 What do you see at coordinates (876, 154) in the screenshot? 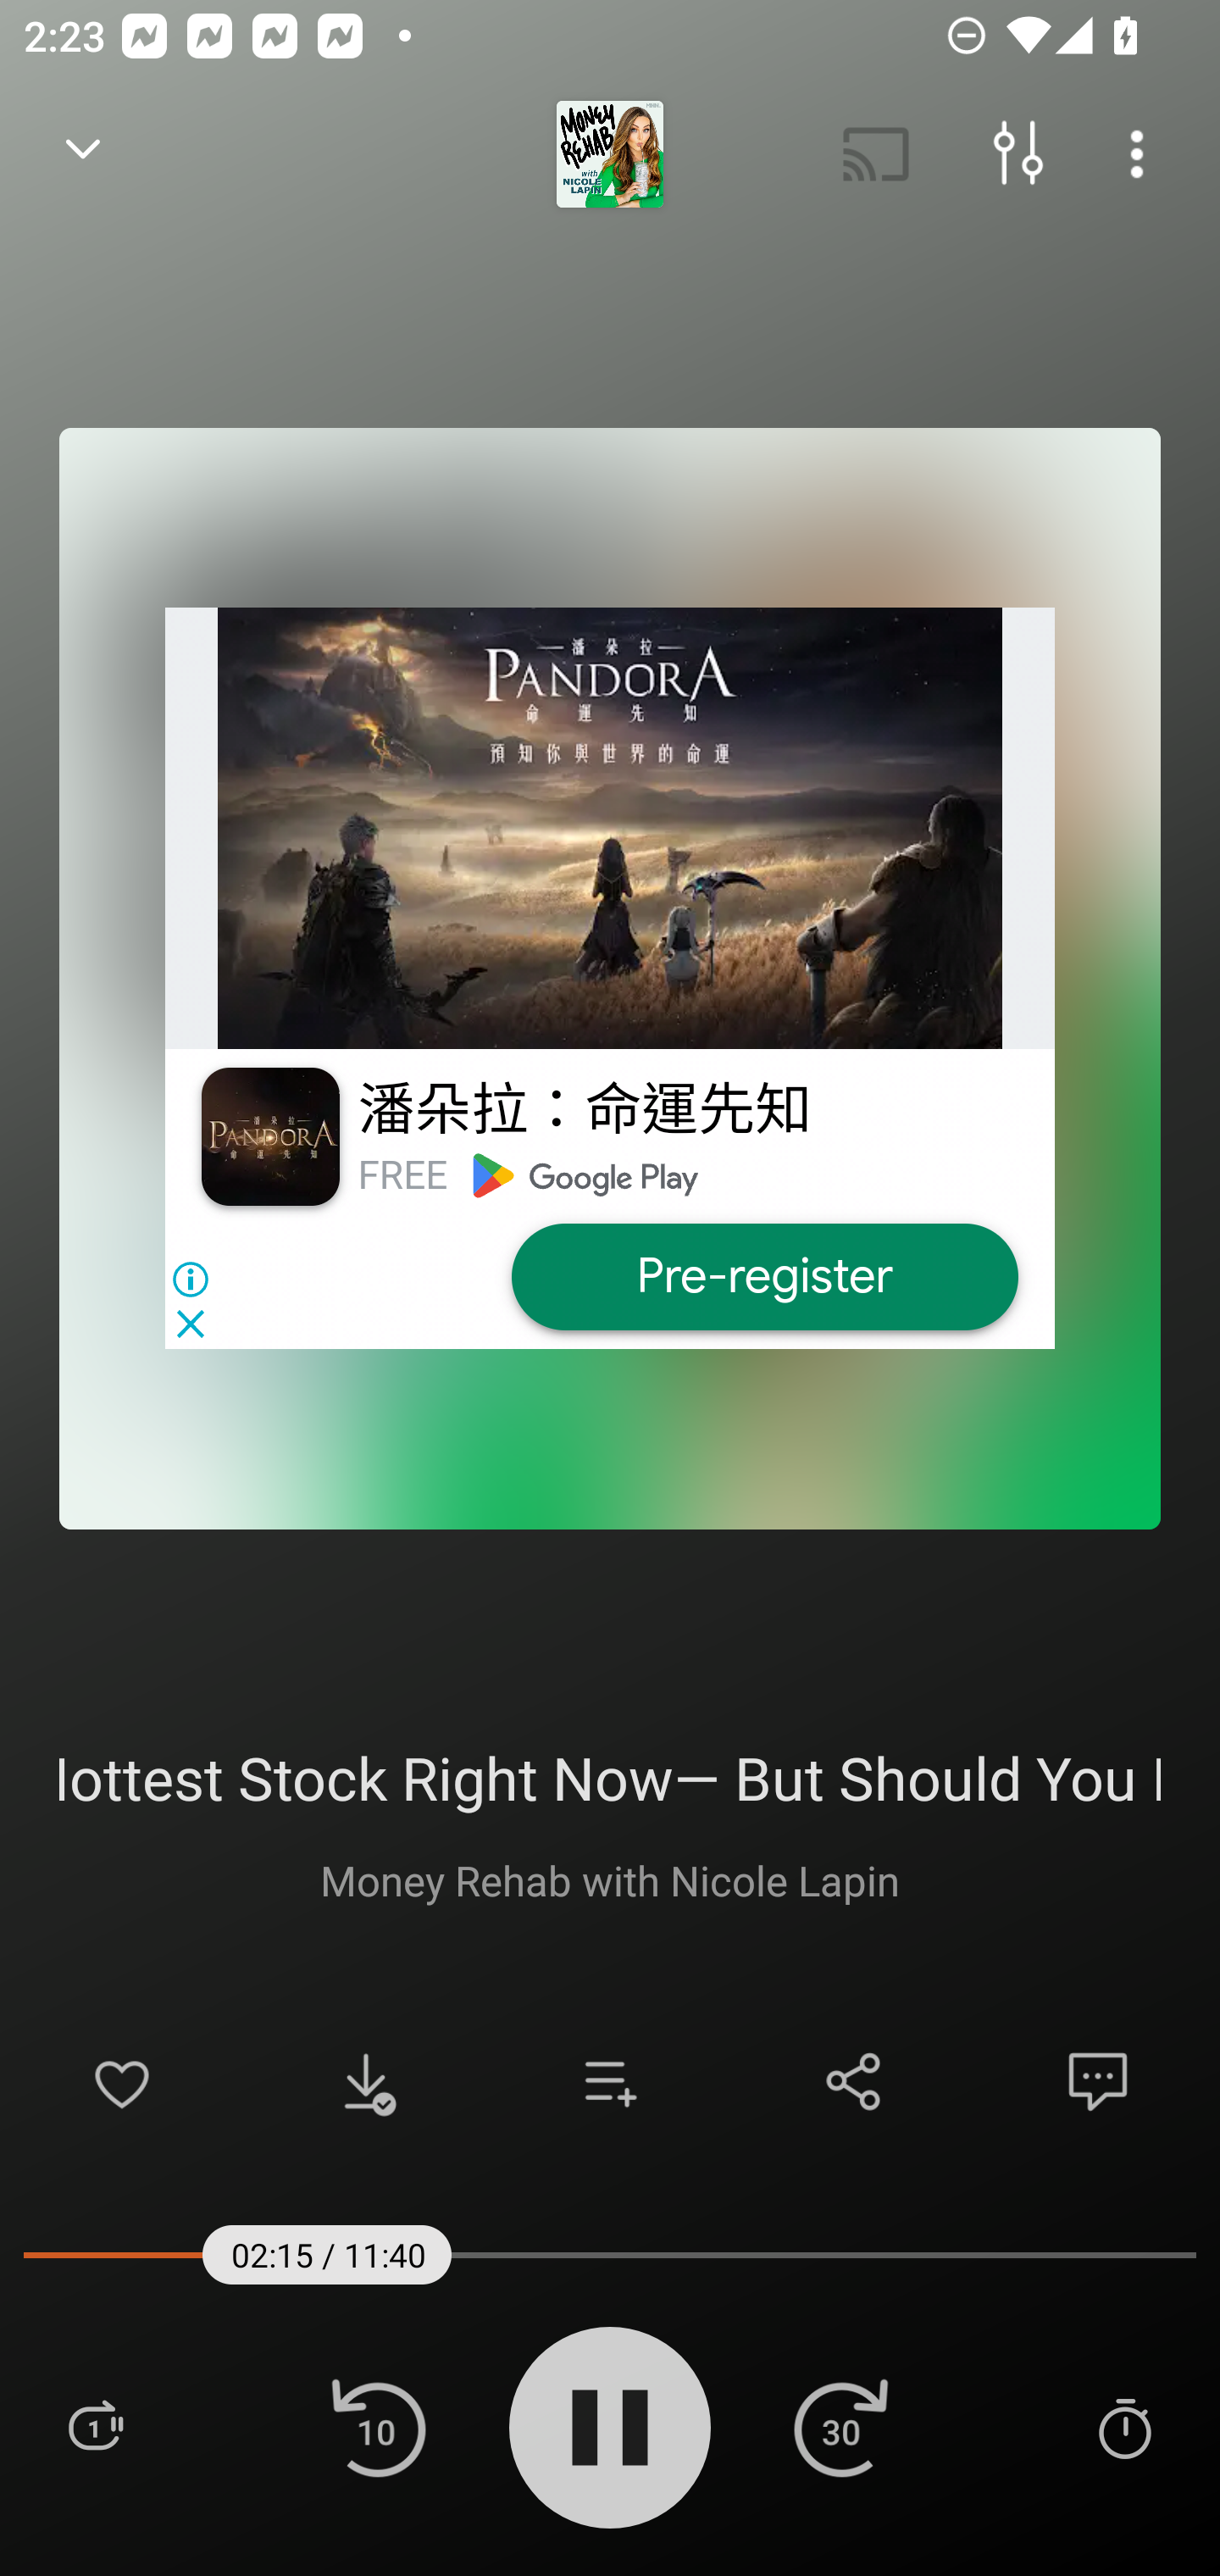
I see `Cast. Disconnected` at bounding box center [876, 154].